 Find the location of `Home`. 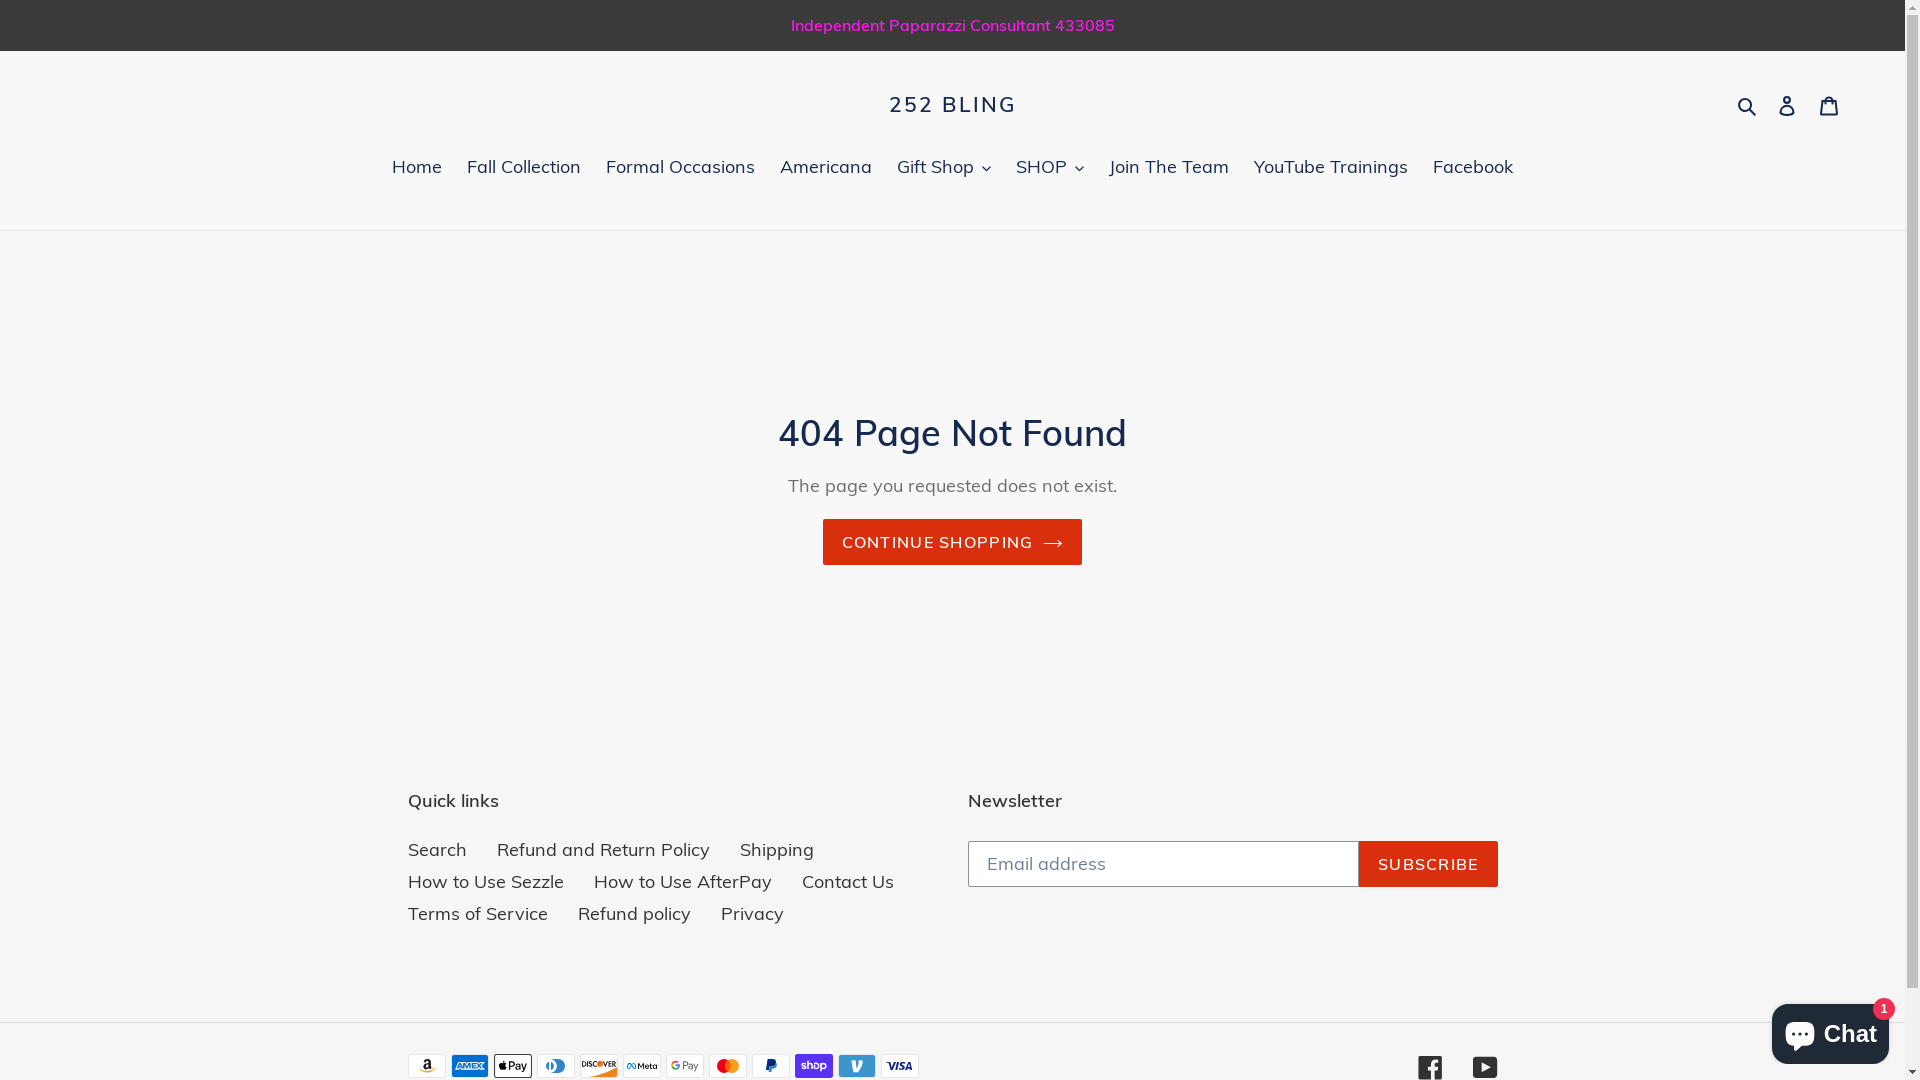

Home is located at coordinates (417, 168).